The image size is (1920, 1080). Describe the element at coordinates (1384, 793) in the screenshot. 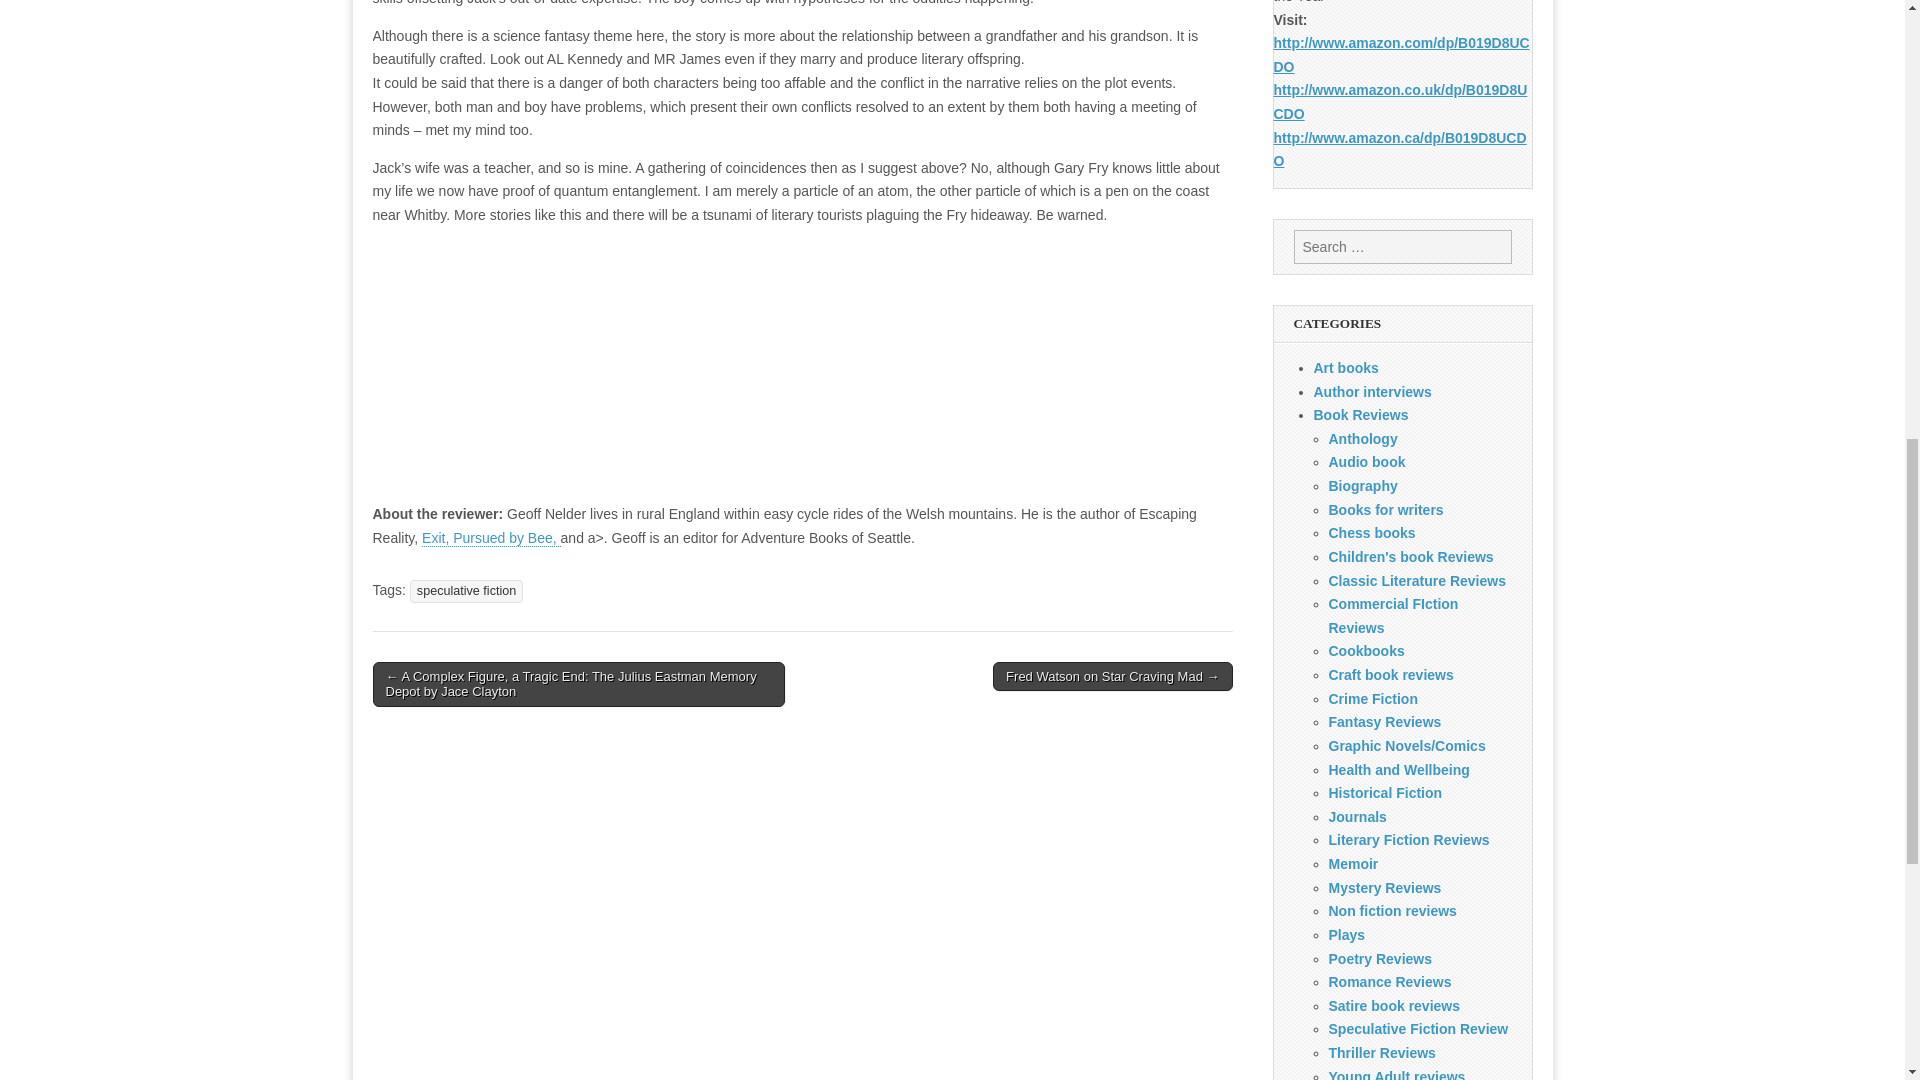

I see `Historical Fiction` at that location.